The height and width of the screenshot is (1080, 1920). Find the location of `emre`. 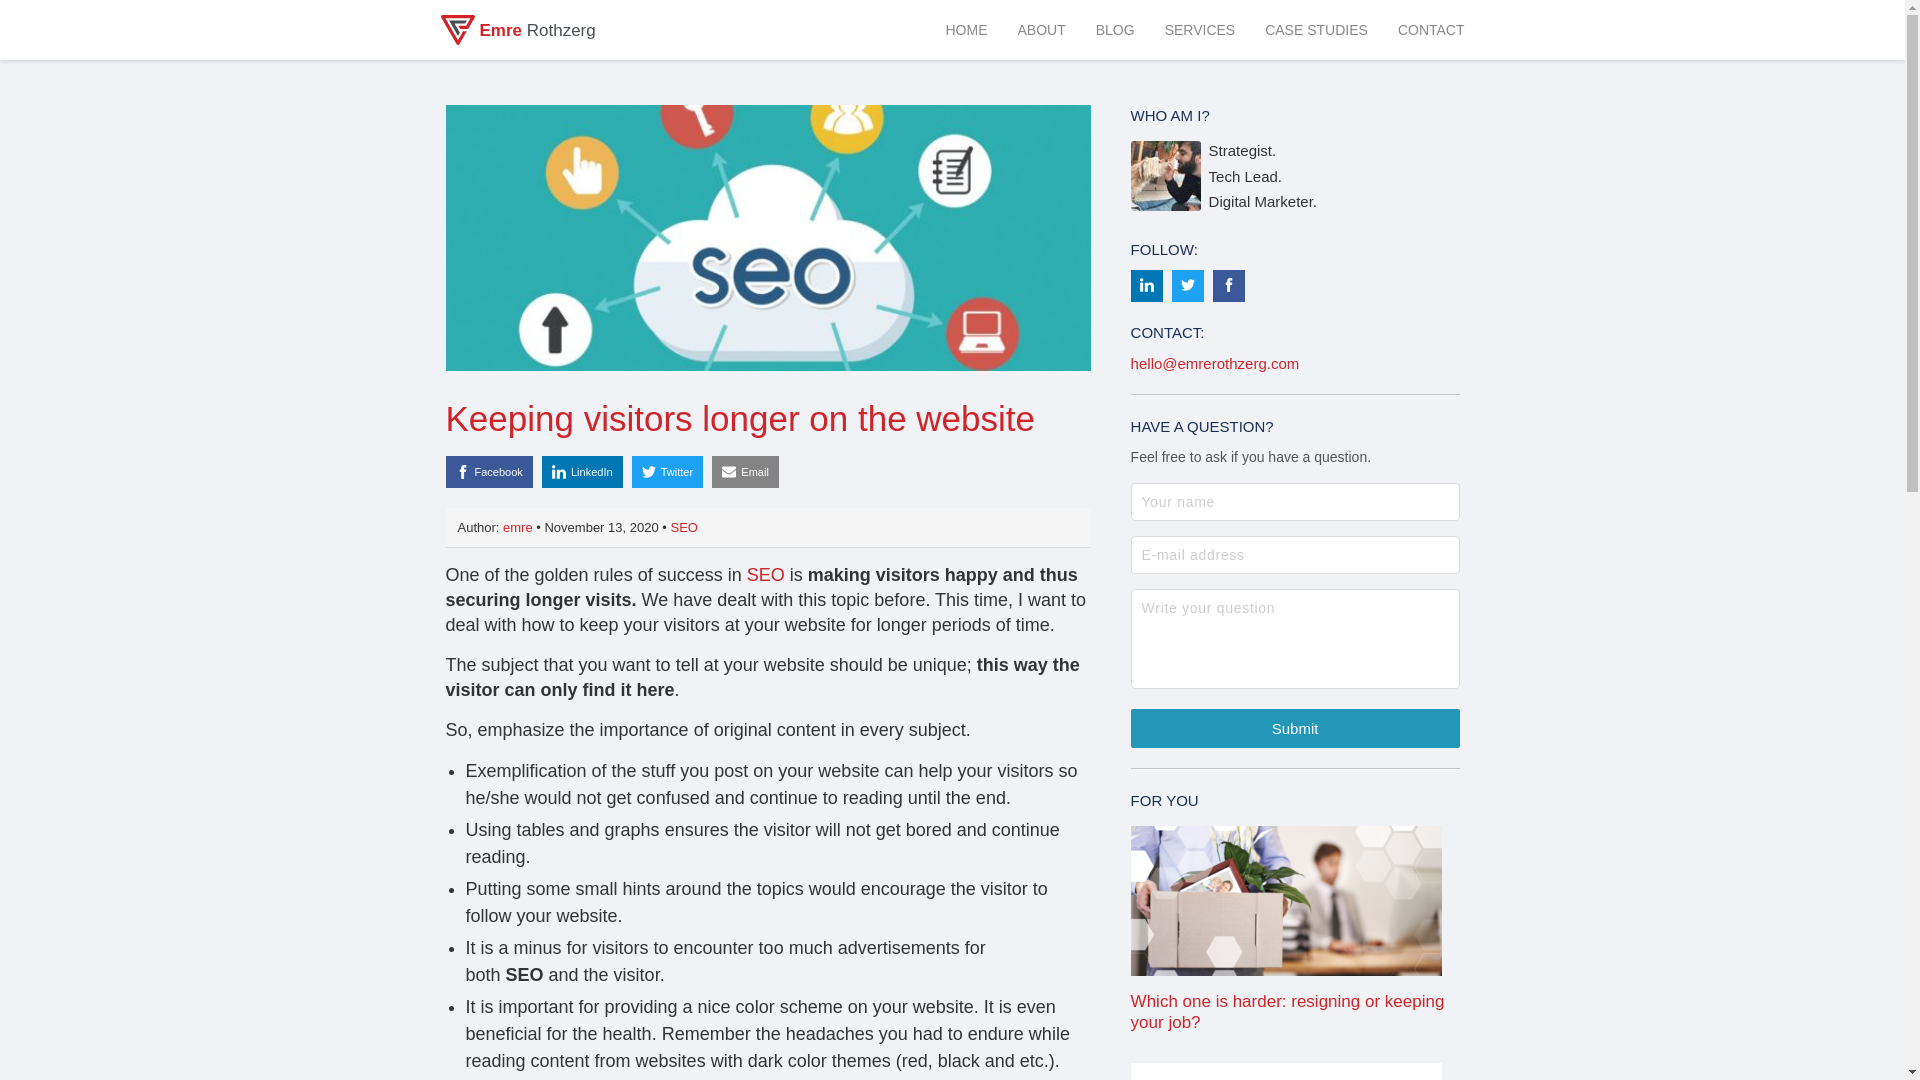

emre is located at coordinates (520, 528).